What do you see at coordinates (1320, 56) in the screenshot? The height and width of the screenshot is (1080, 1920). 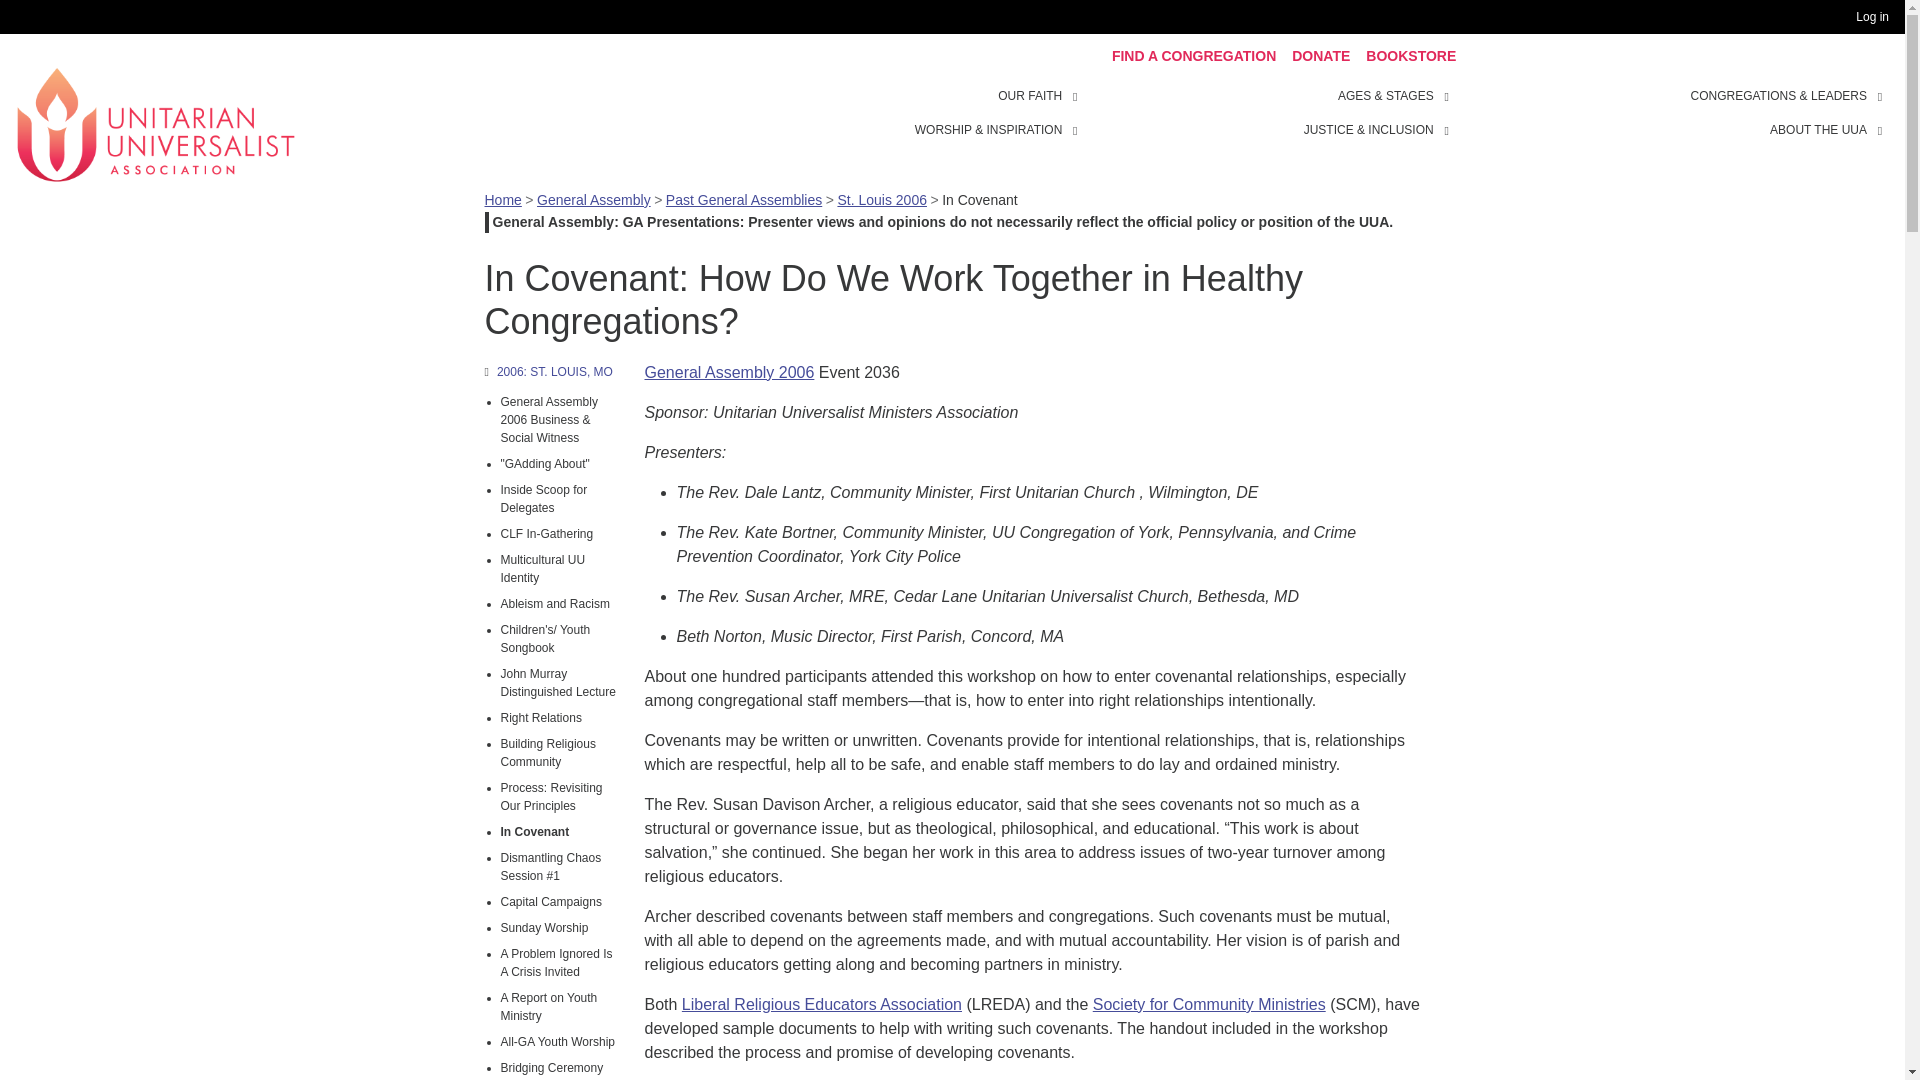 I see `DONATE` at bounding box center [1320, 56].